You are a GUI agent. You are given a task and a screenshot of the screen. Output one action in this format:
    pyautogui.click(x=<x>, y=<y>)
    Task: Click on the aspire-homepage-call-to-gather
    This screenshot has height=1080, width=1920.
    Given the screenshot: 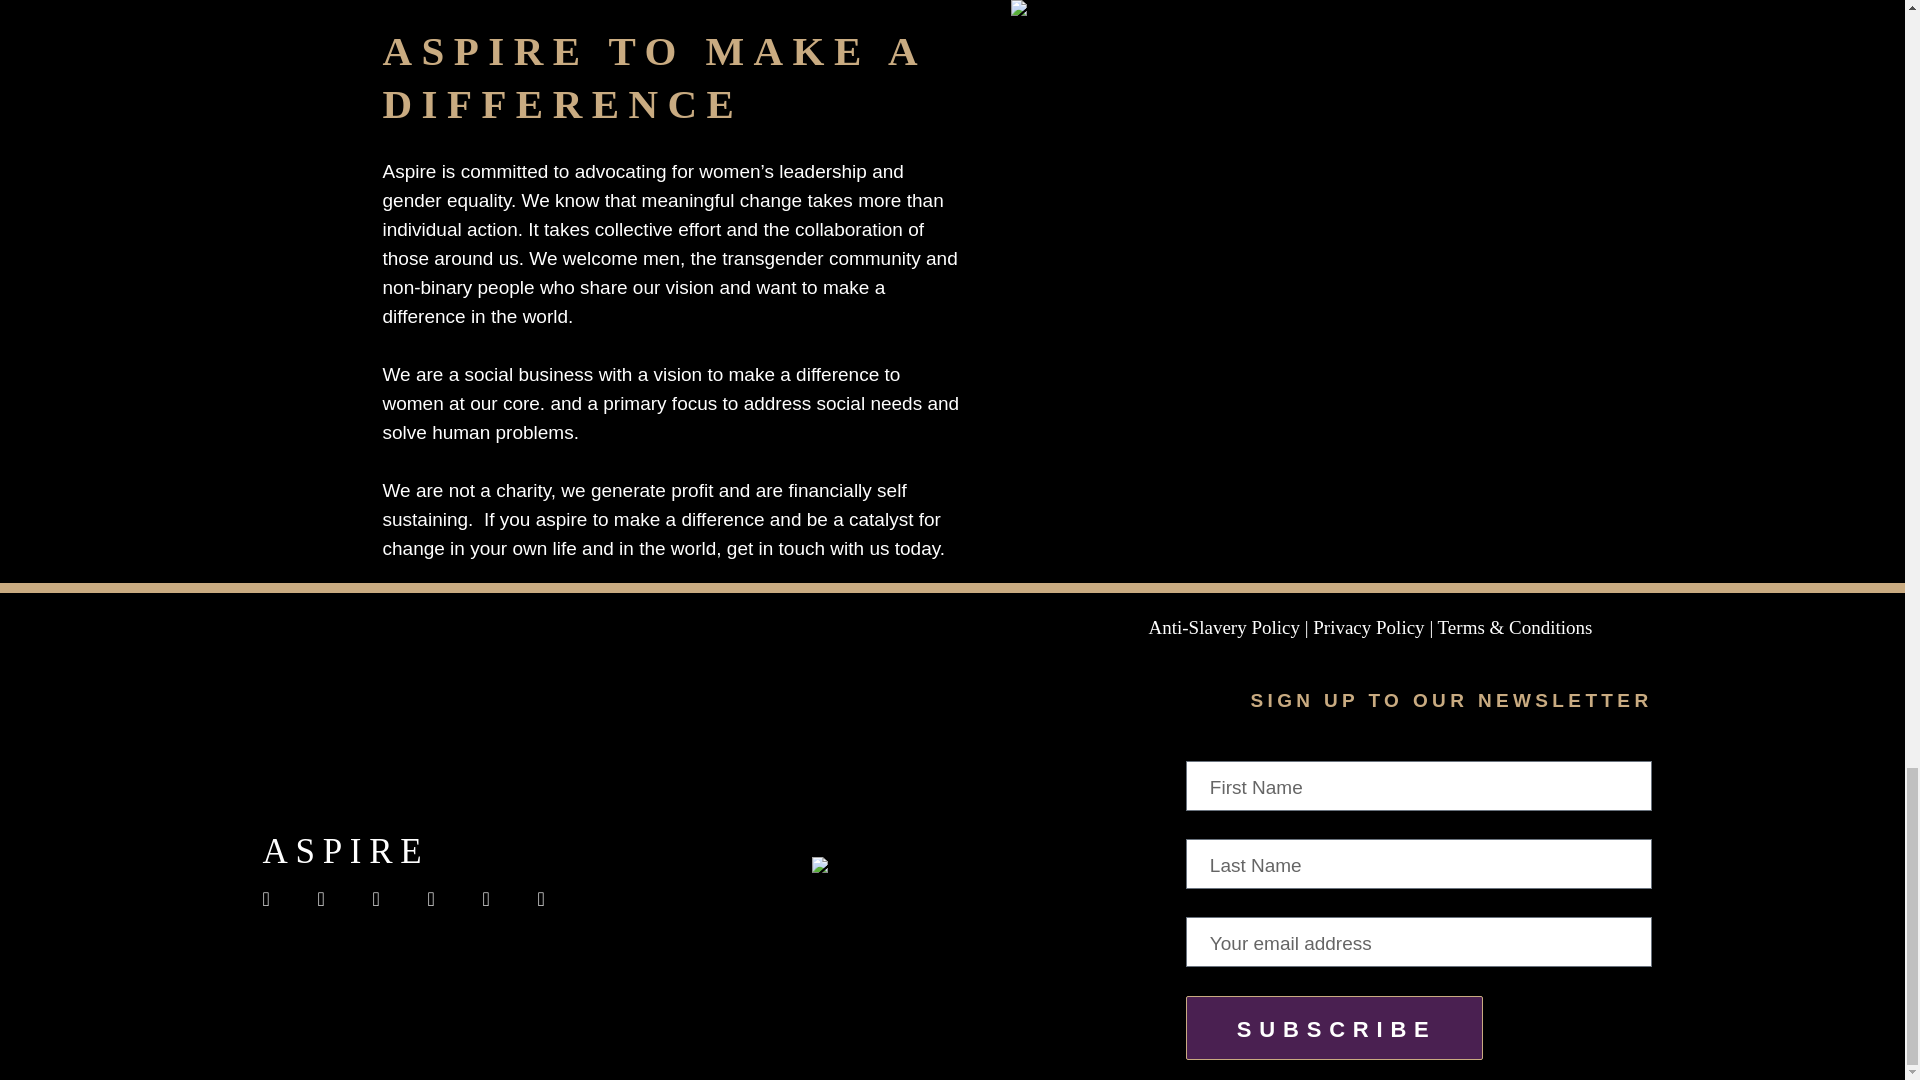 What is the action you would take?
    pyautogui.click(x=952, y=871)
    